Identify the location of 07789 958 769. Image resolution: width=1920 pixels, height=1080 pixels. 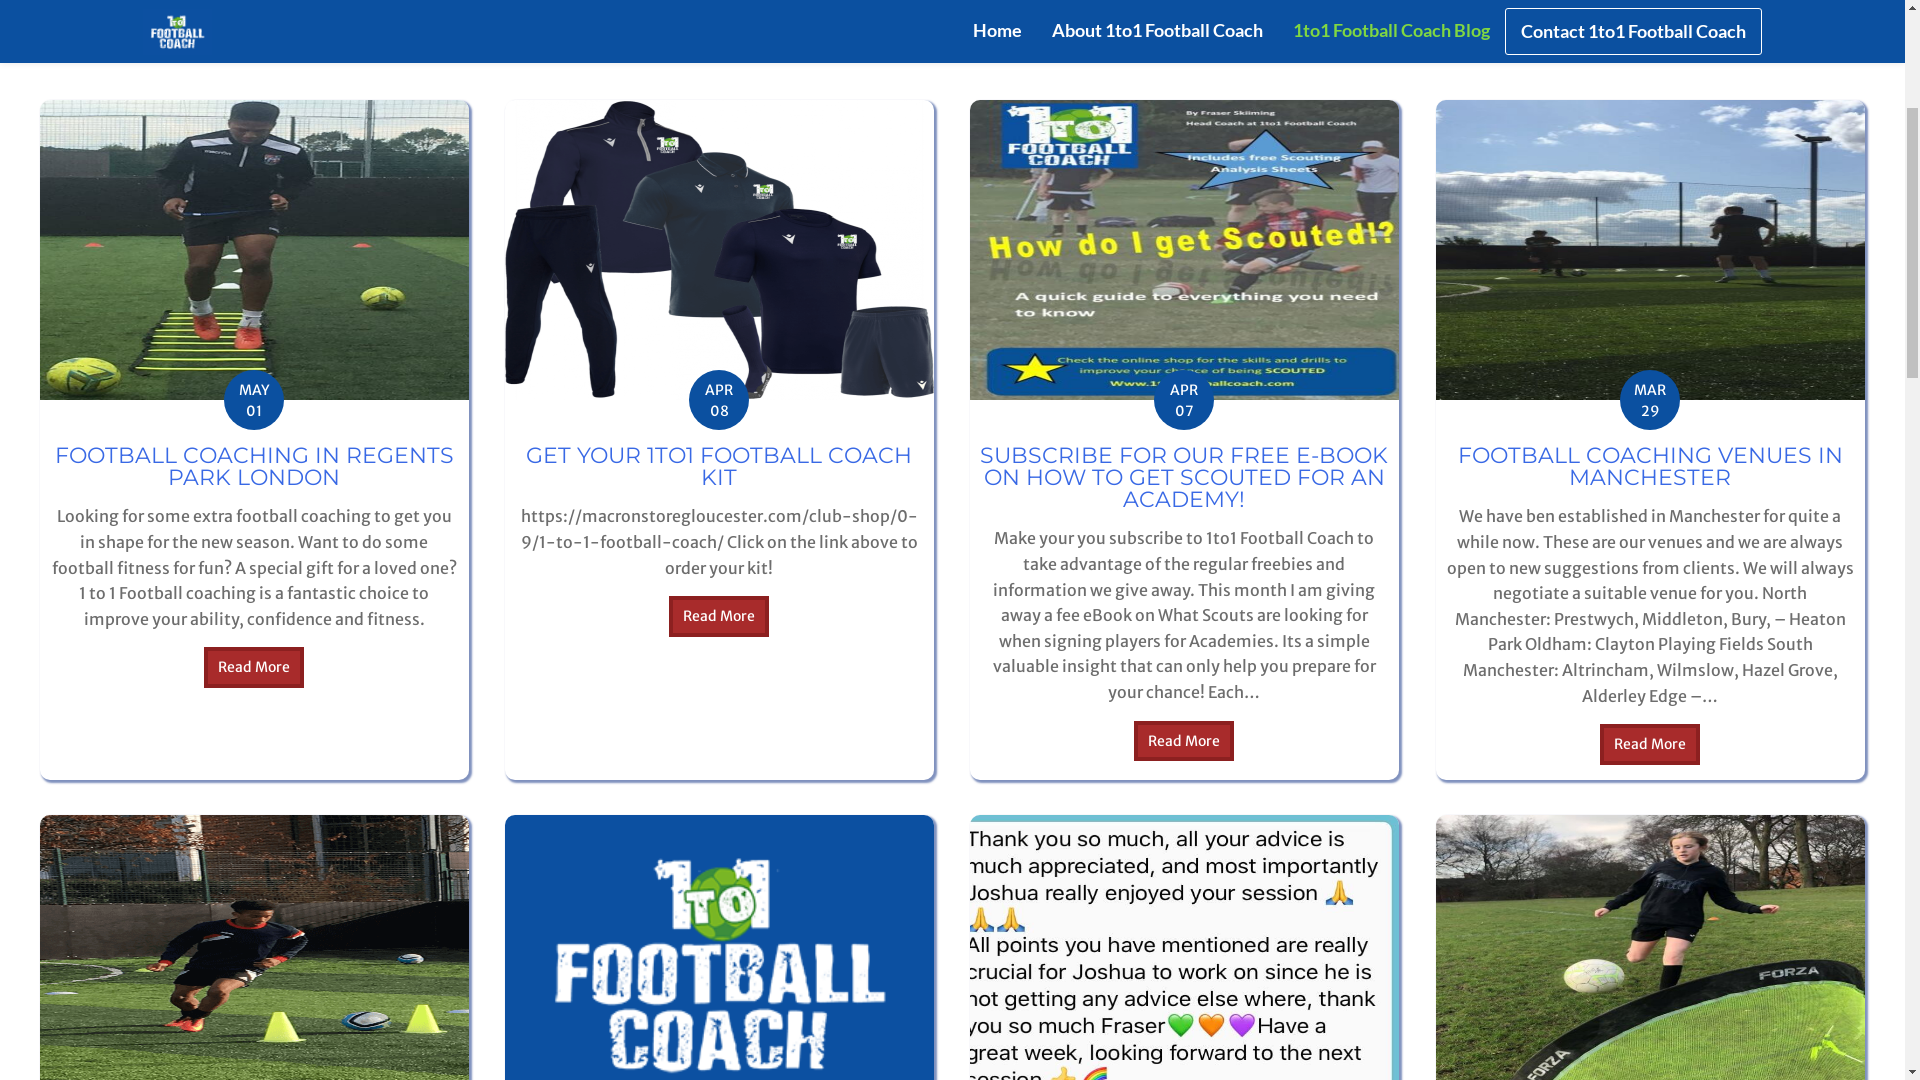
(1134, 16).